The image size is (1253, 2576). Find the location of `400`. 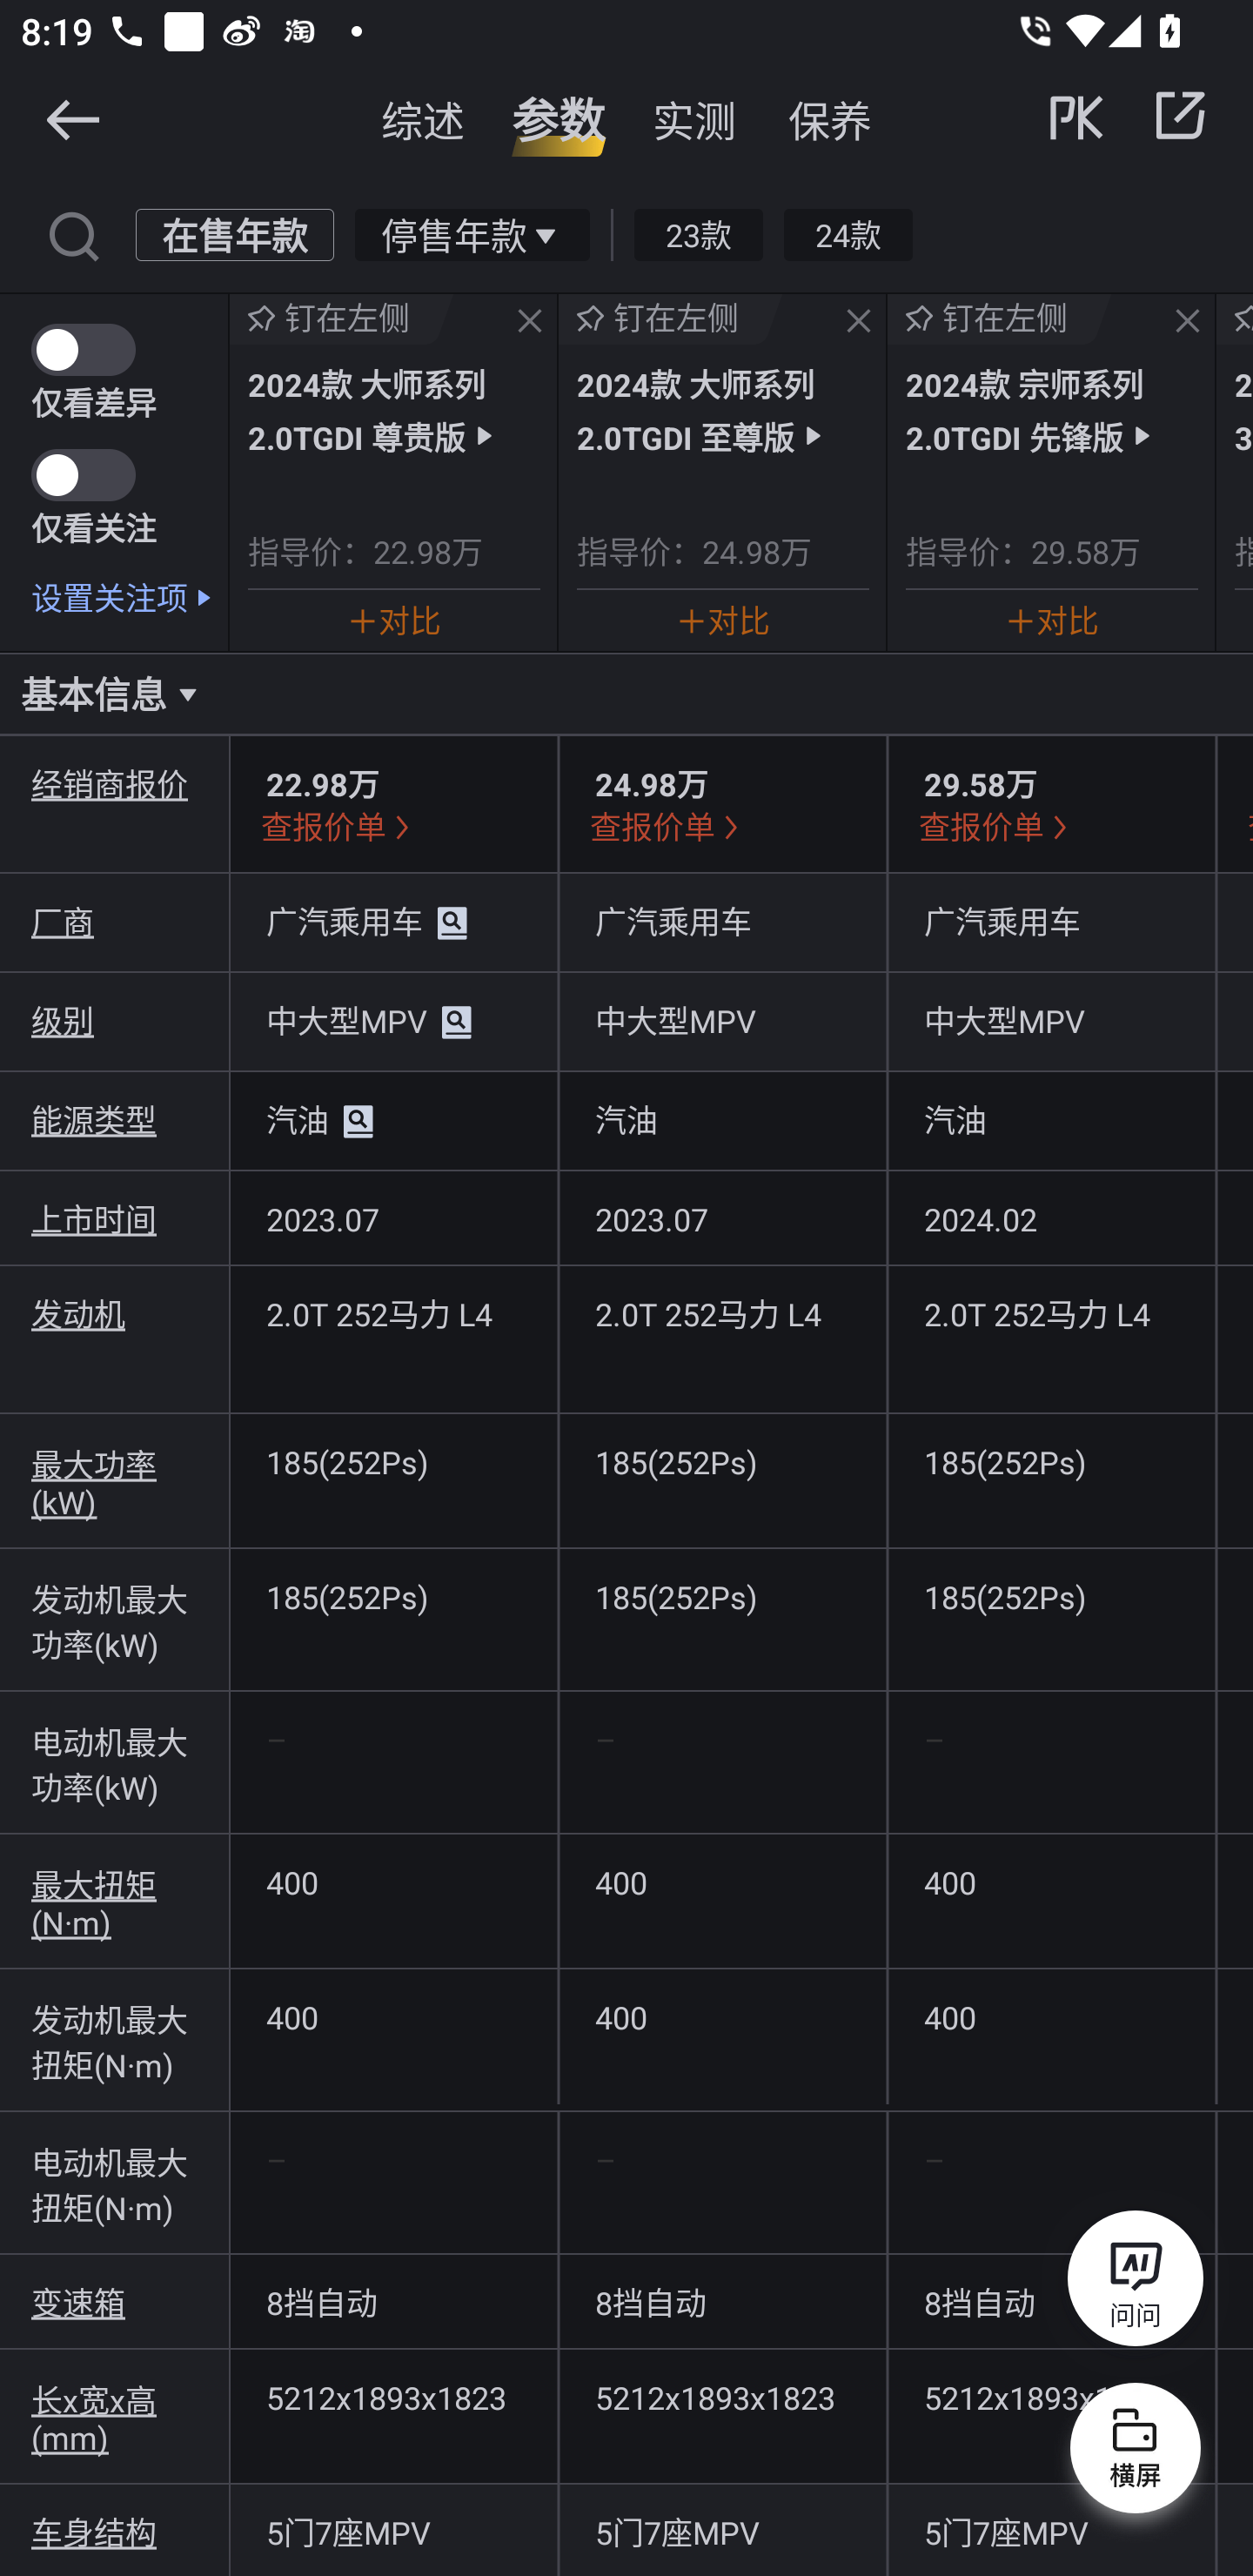

400 is located at coordinates (722, 1882).